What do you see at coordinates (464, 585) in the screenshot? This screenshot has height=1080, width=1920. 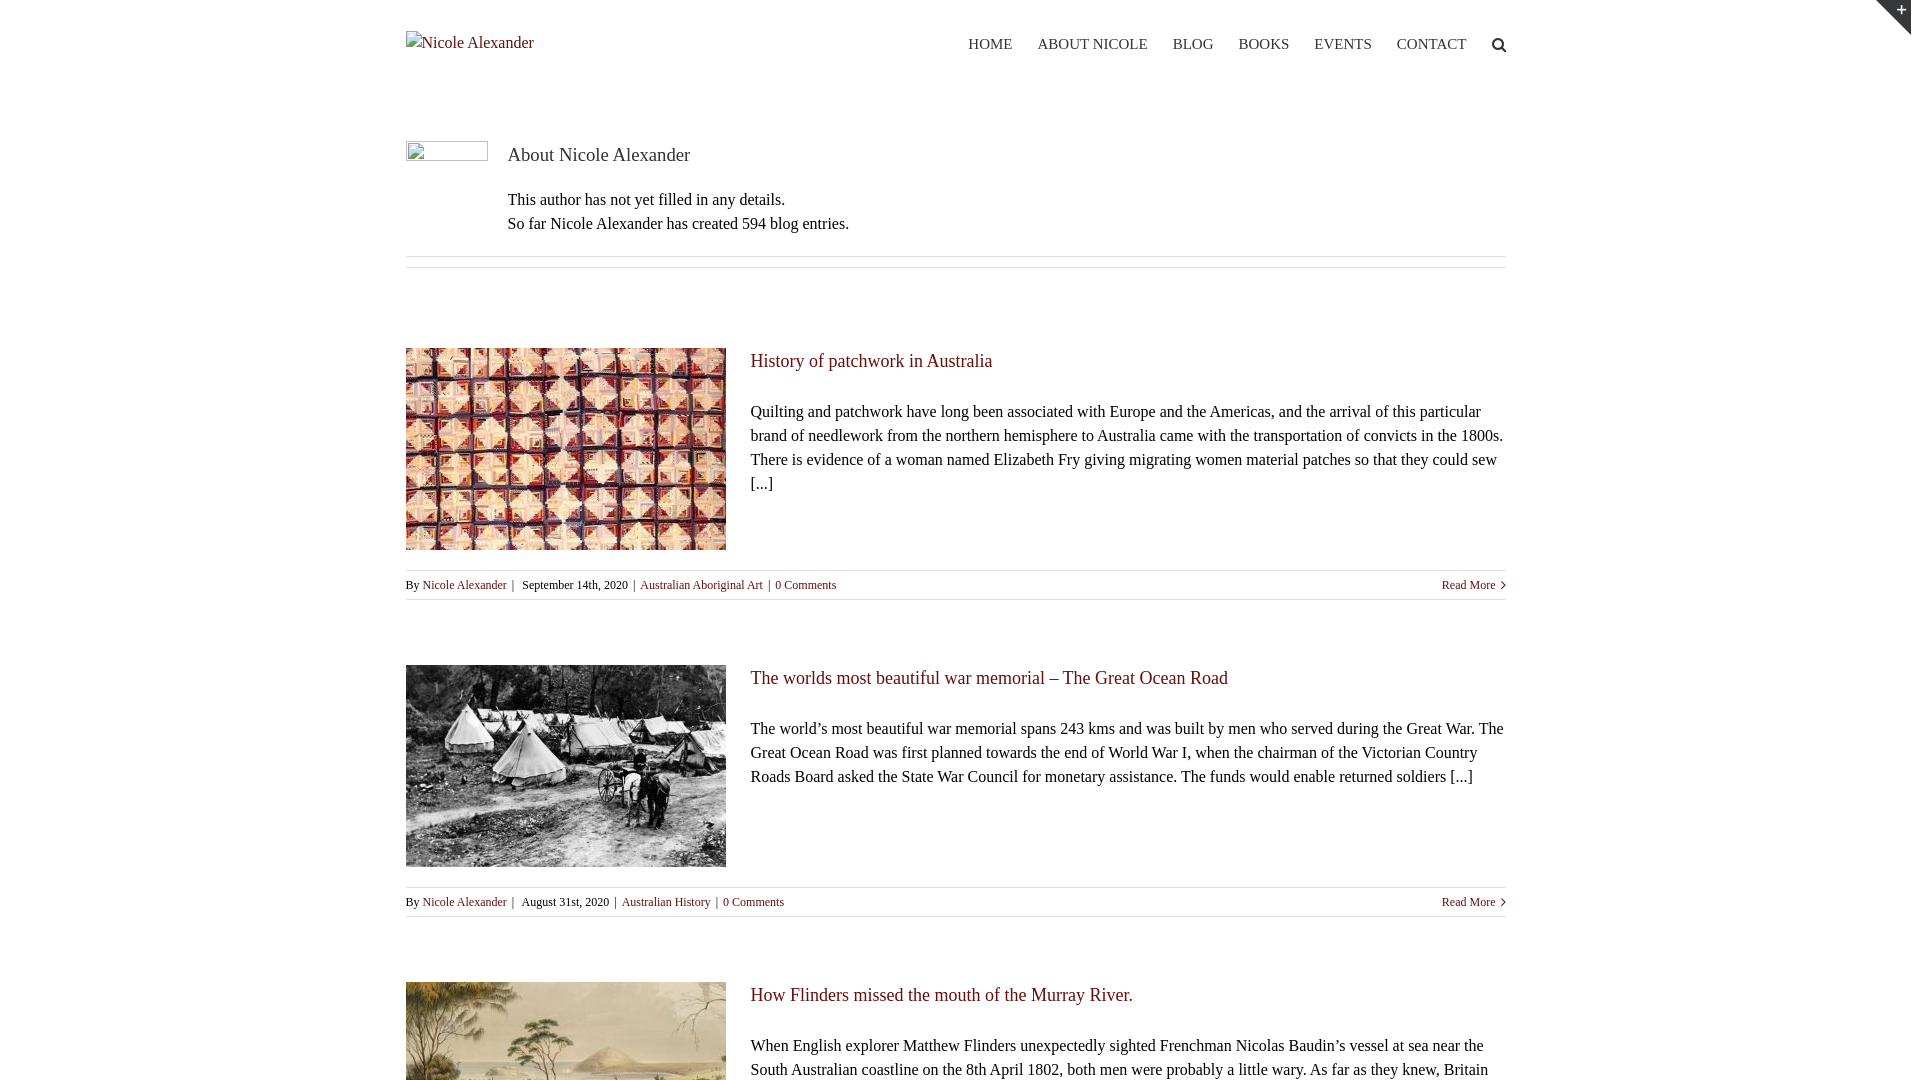 I see `Nicole Alexander` at bounding box center [464, 585].